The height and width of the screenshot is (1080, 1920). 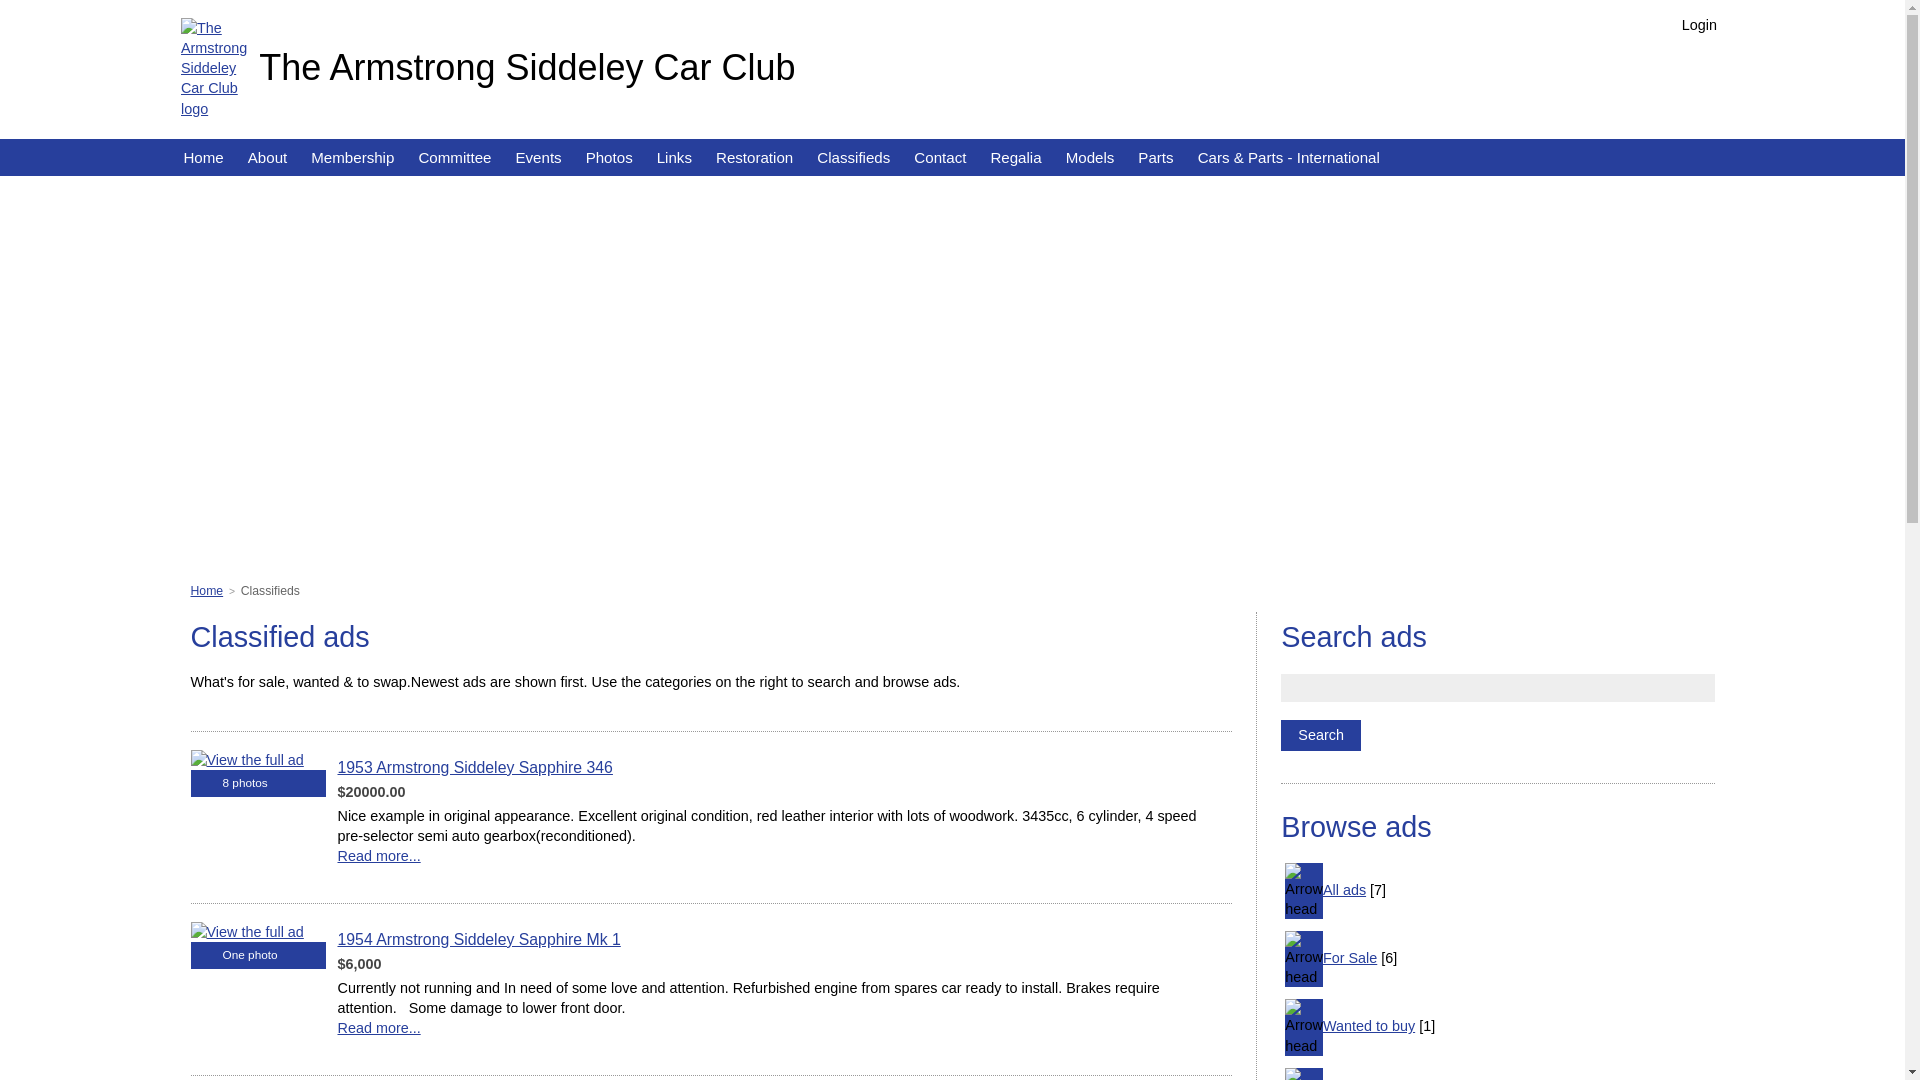 I want to click on Cars & Parts - International, so click(x=1289, y=158).